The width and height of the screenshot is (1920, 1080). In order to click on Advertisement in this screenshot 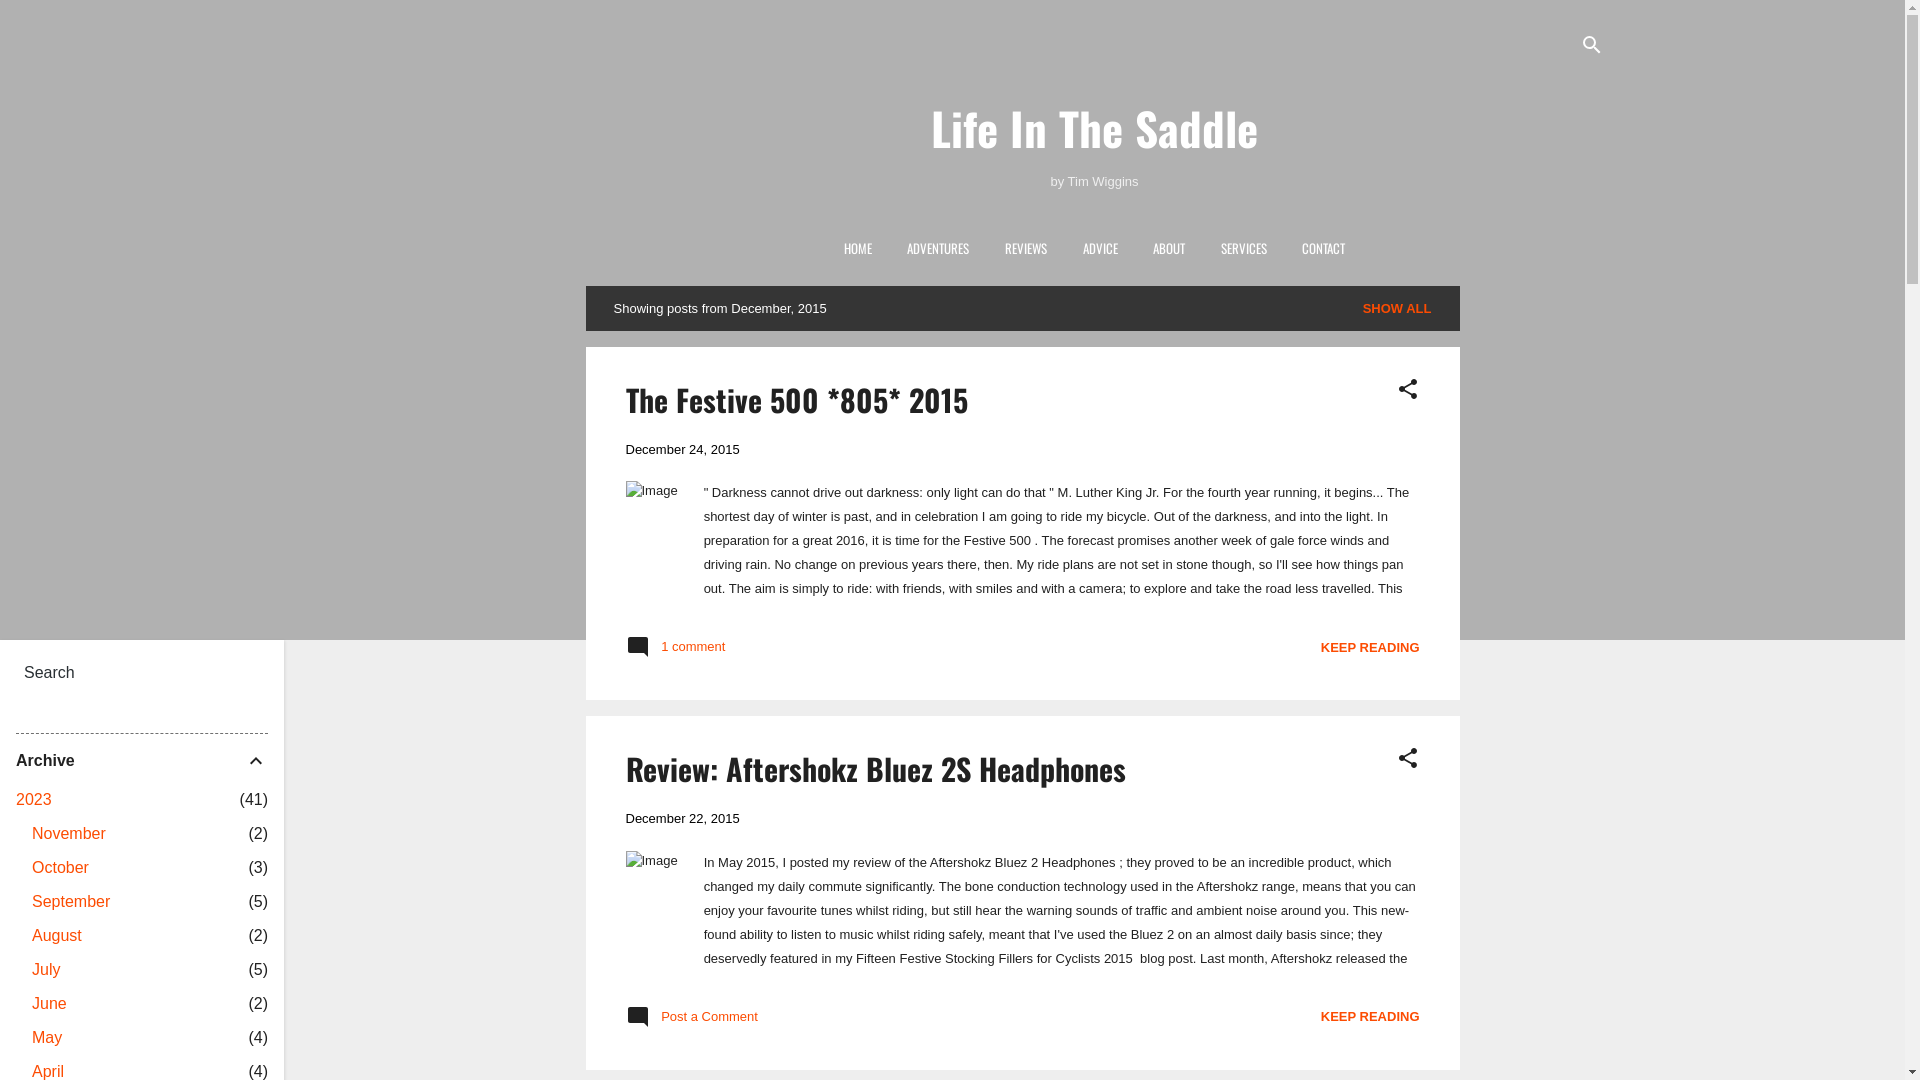, I will do `click(1540, 586)`.